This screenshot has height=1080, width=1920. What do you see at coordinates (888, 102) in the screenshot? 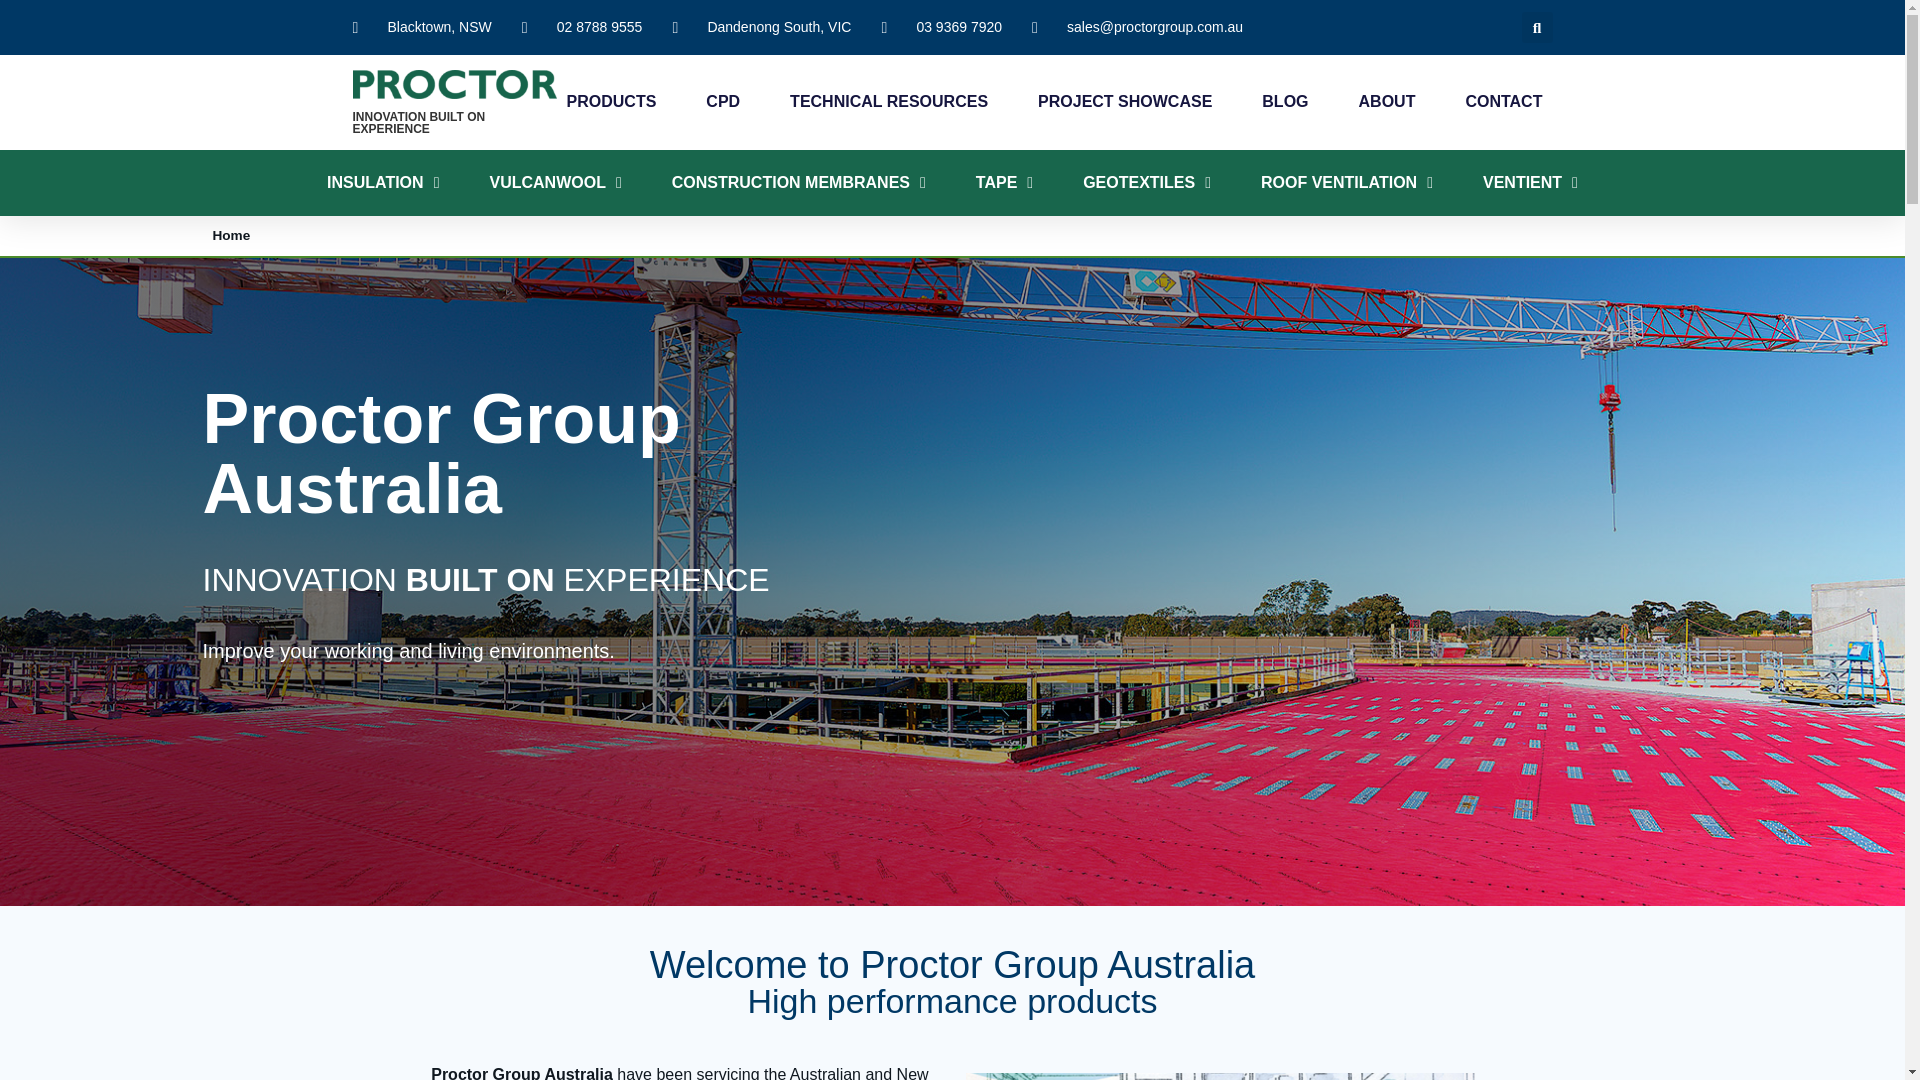
I see `TECHNICAL RESOURCES` at bounding box center [888, 102].